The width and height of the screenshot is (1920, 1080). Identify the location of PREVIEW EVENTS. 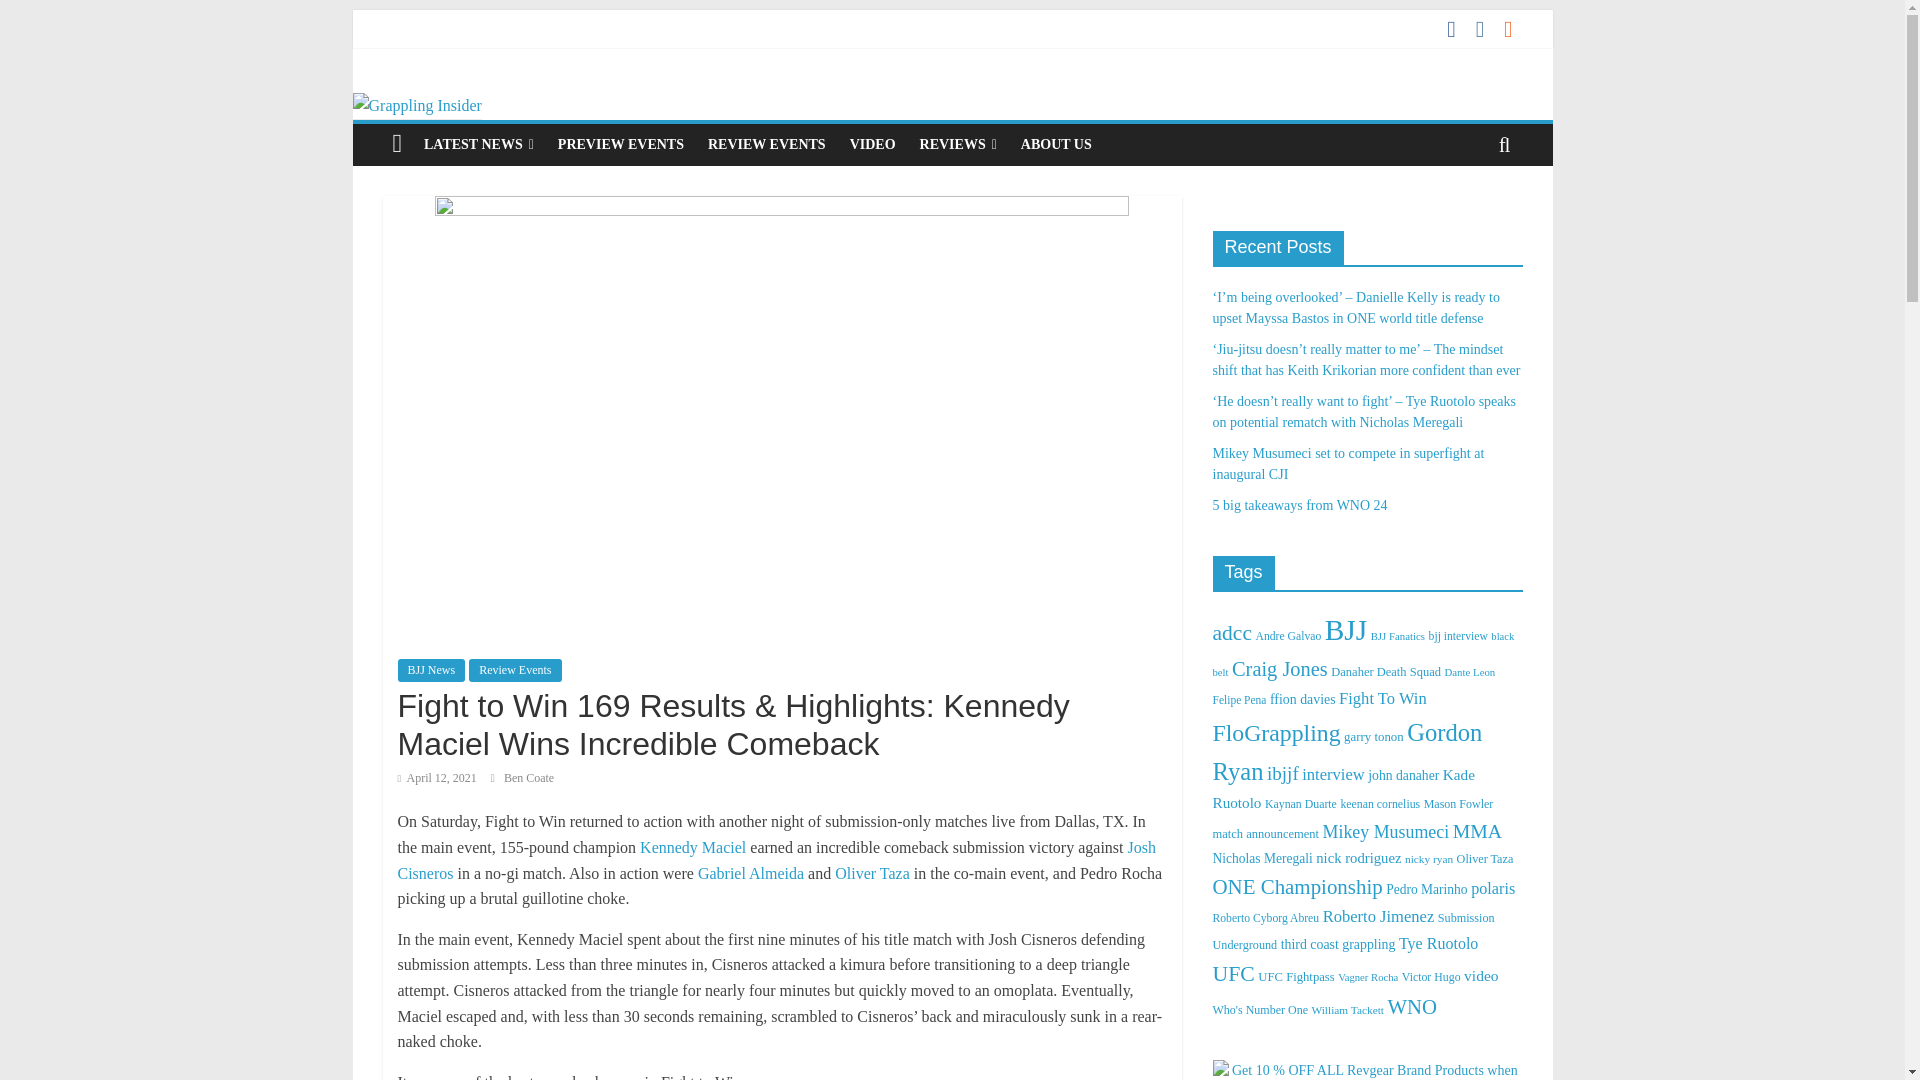
(620, 145).